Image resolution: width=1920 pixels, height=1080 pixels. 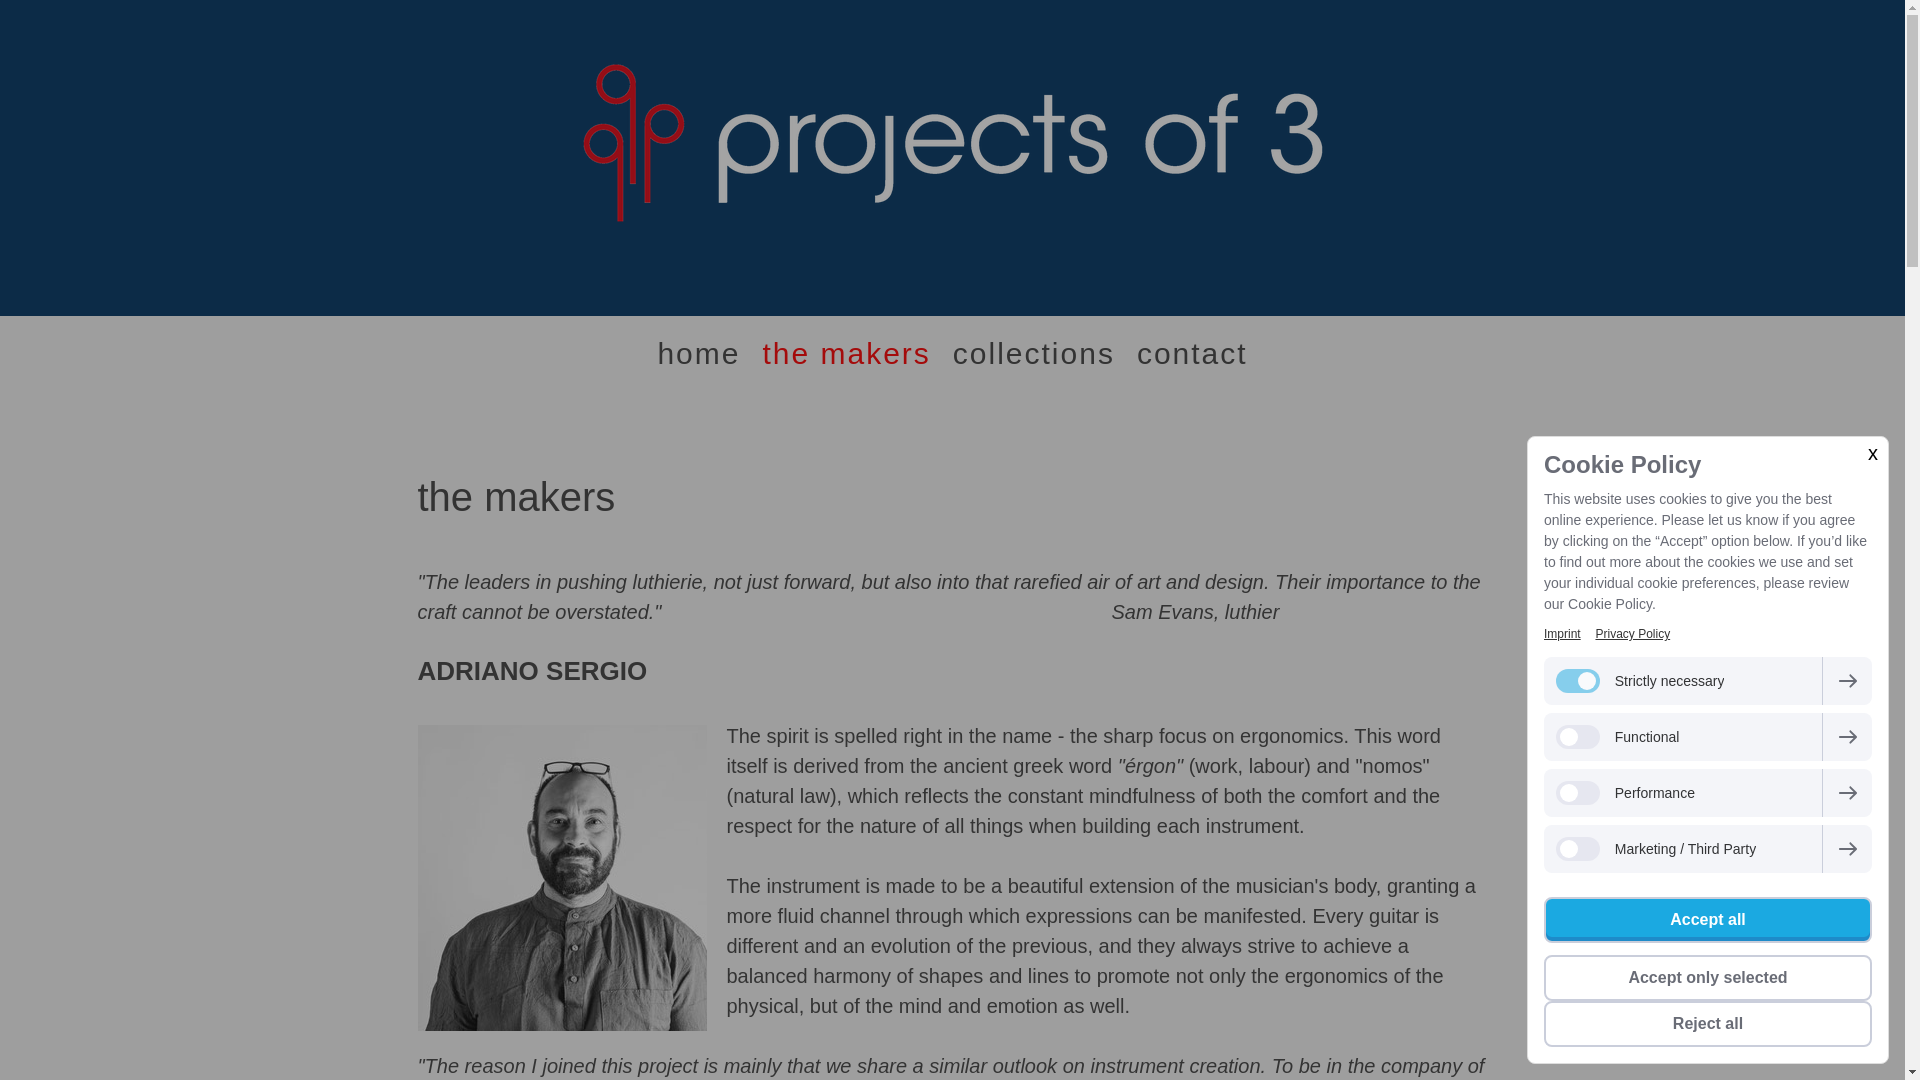 I want to click on collections, so click(x=1034, y=352).